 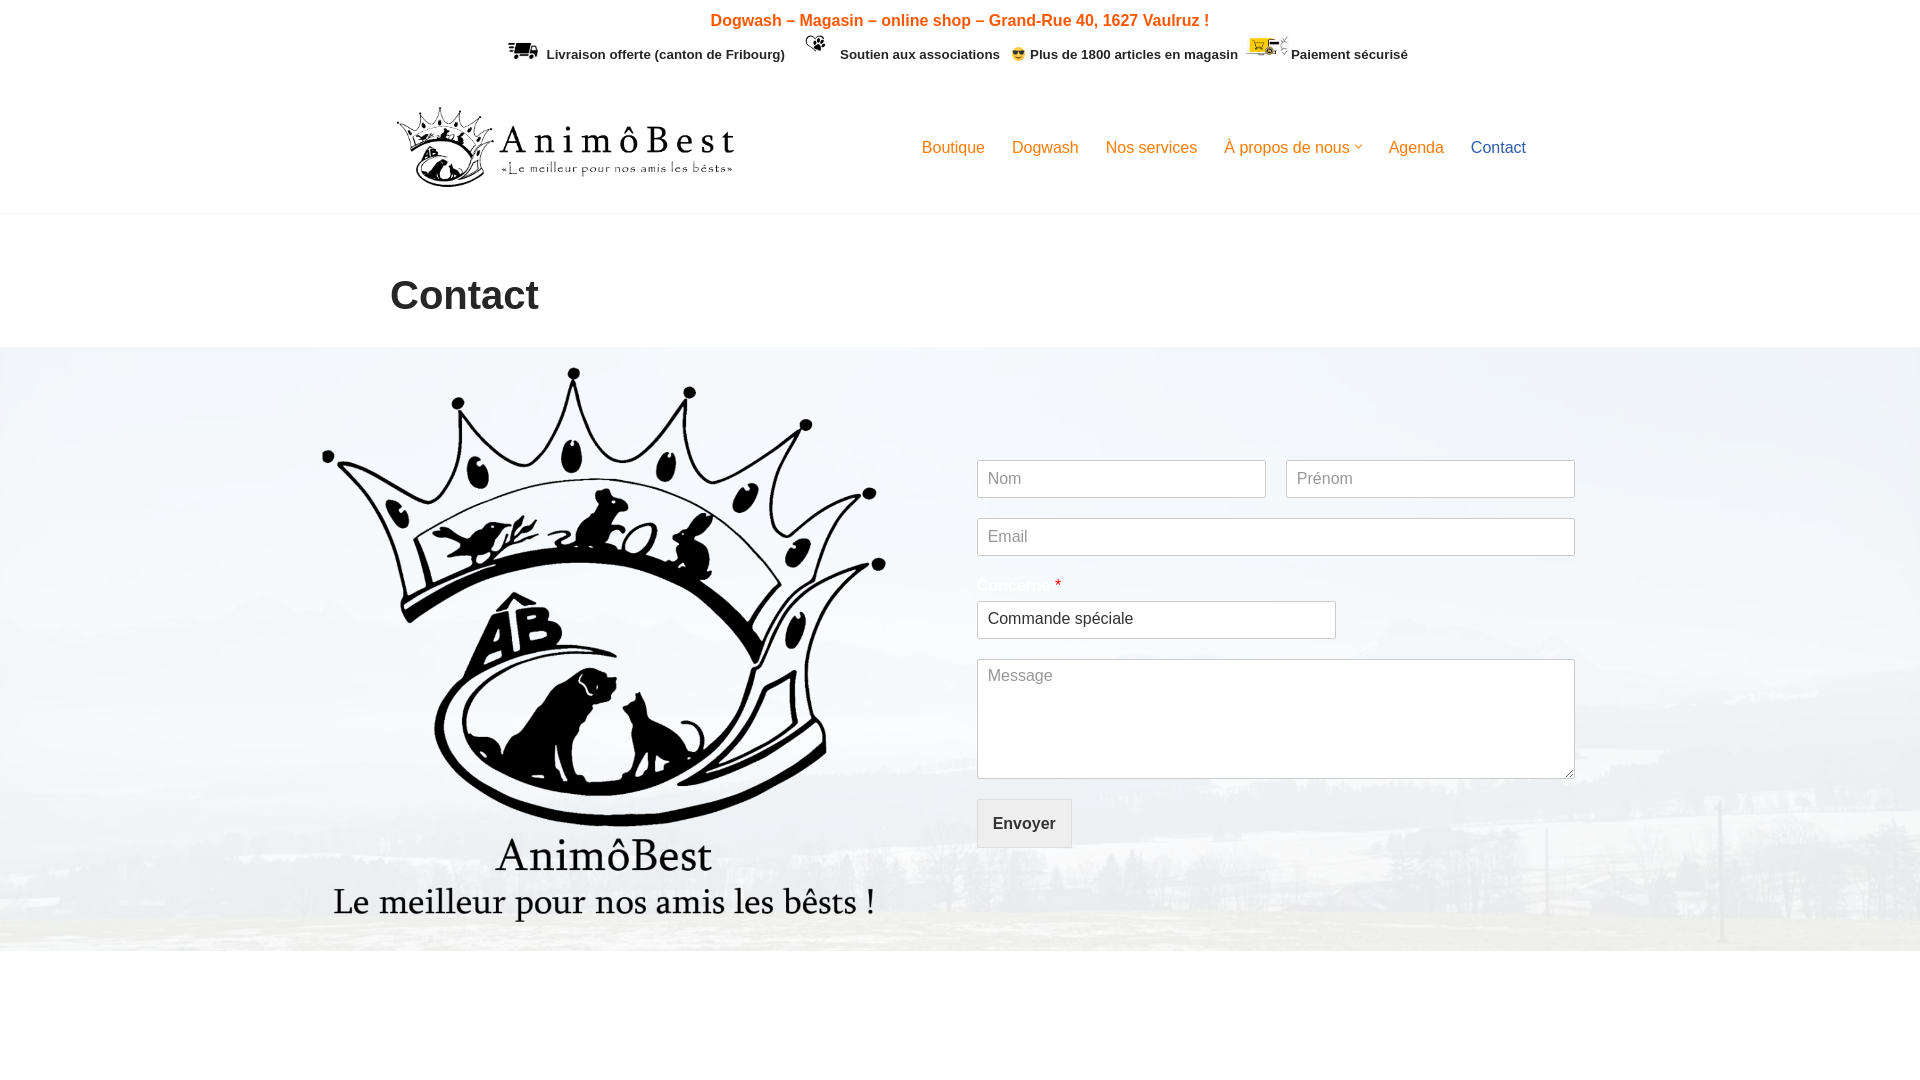 I want to click on Contact, so click(x=1498, y=146).